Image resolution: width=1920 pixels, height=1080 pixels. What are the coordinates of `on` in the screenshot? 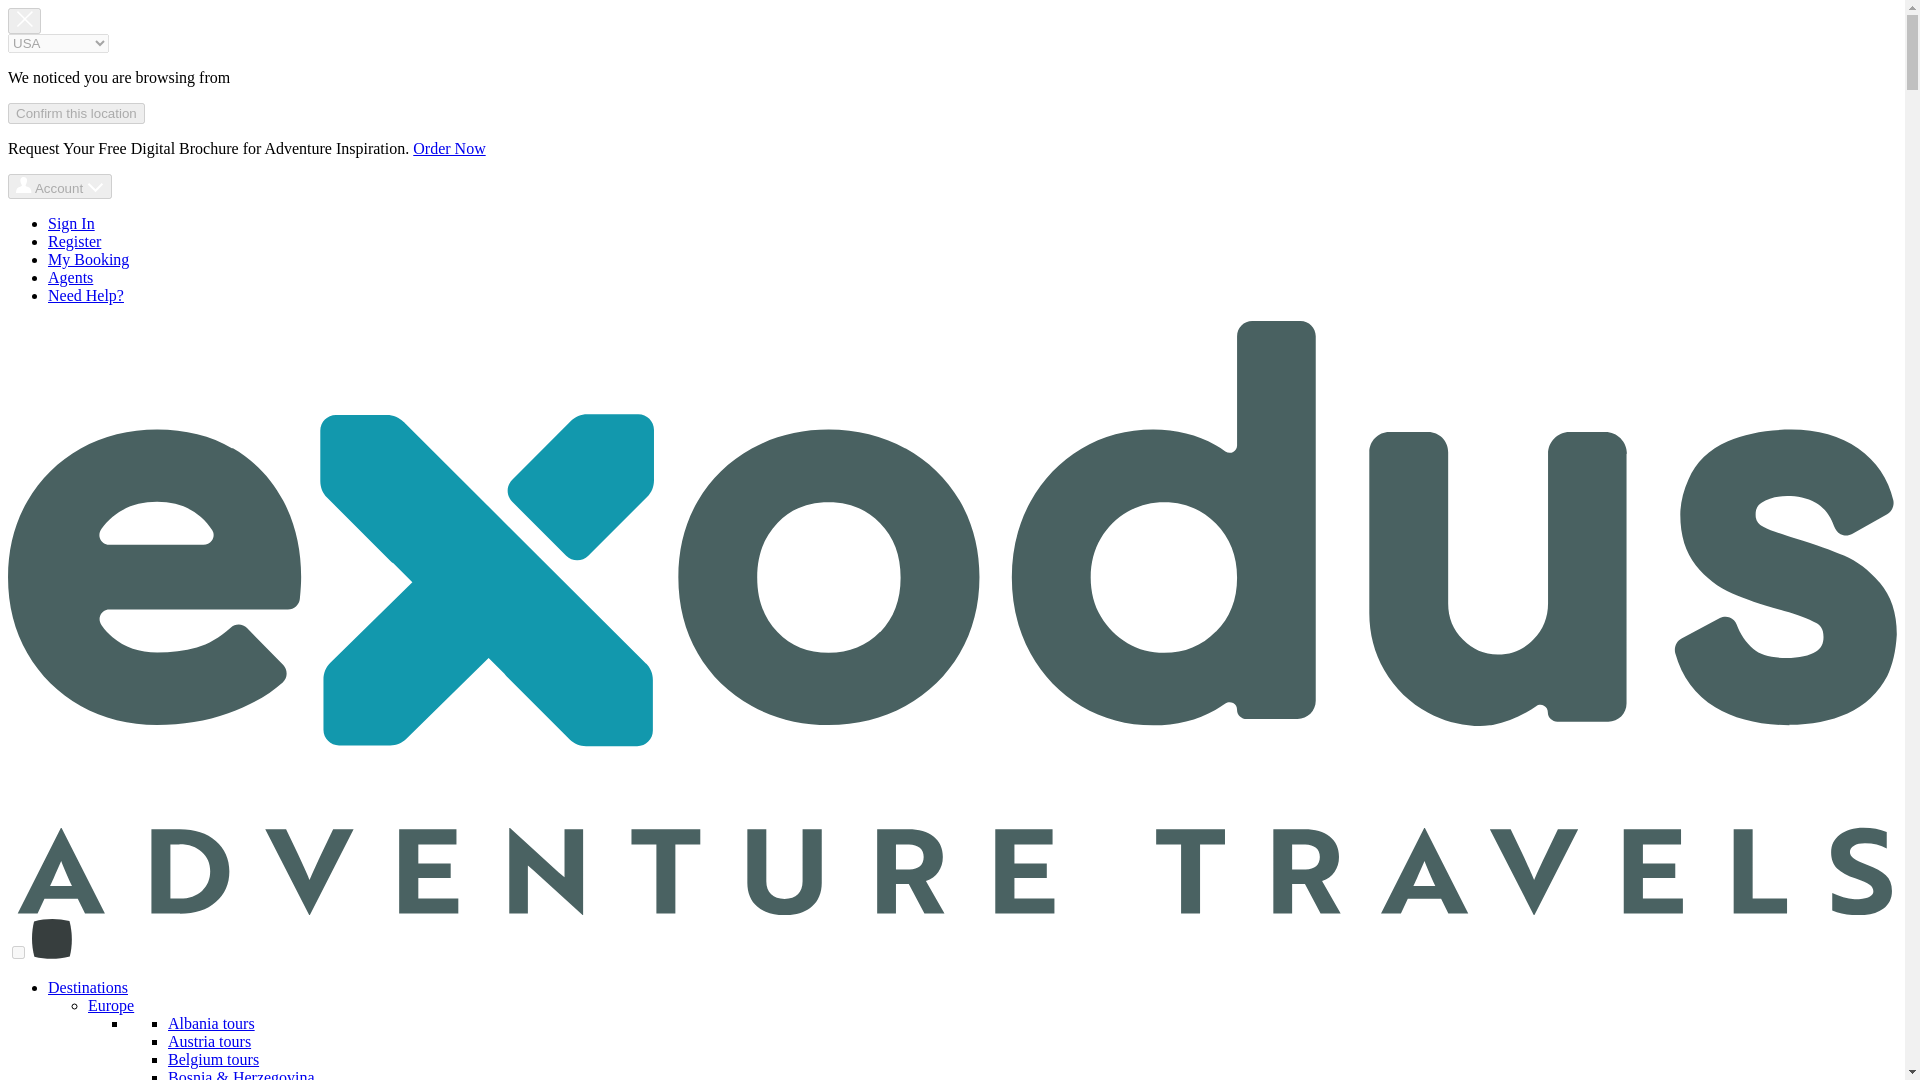 It's located at (18, 952).